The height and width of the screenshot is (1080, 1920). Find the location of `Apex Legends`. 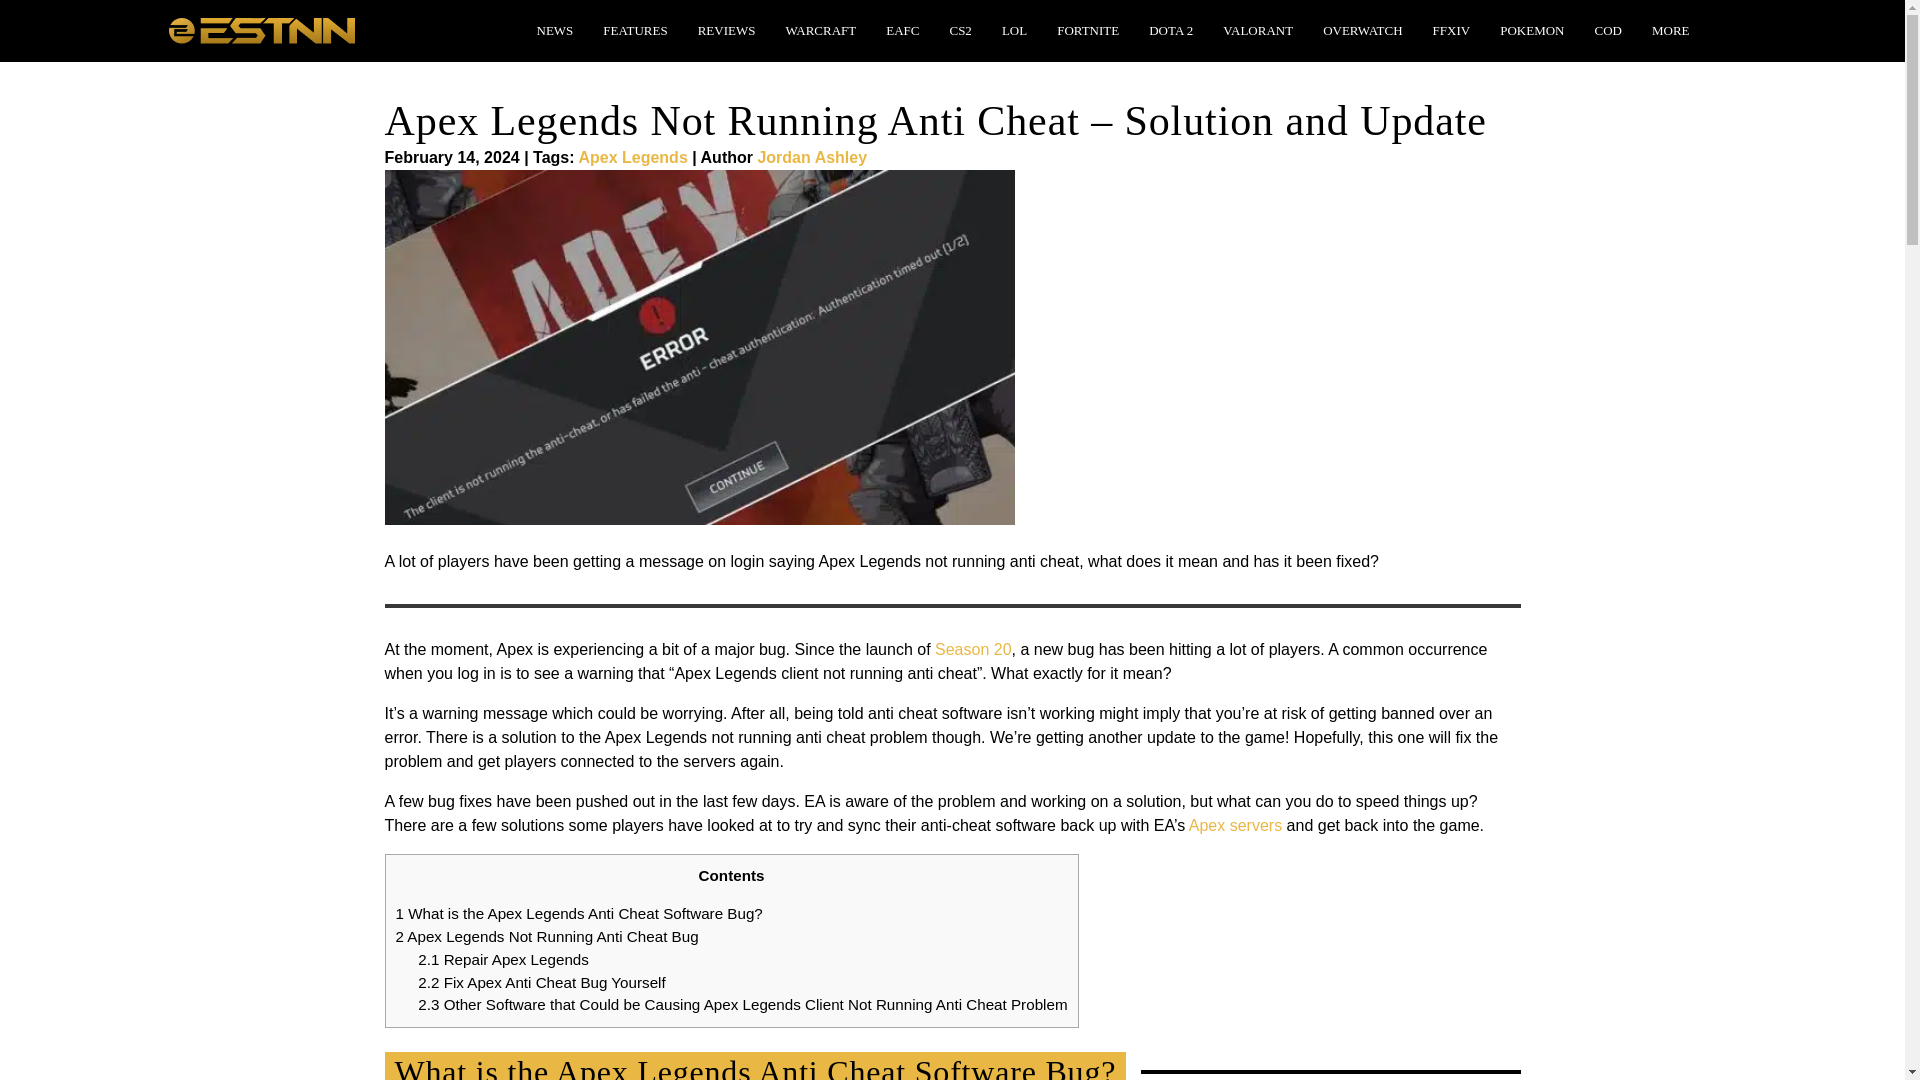

Apex Legends is located at coordinates (632, 158).